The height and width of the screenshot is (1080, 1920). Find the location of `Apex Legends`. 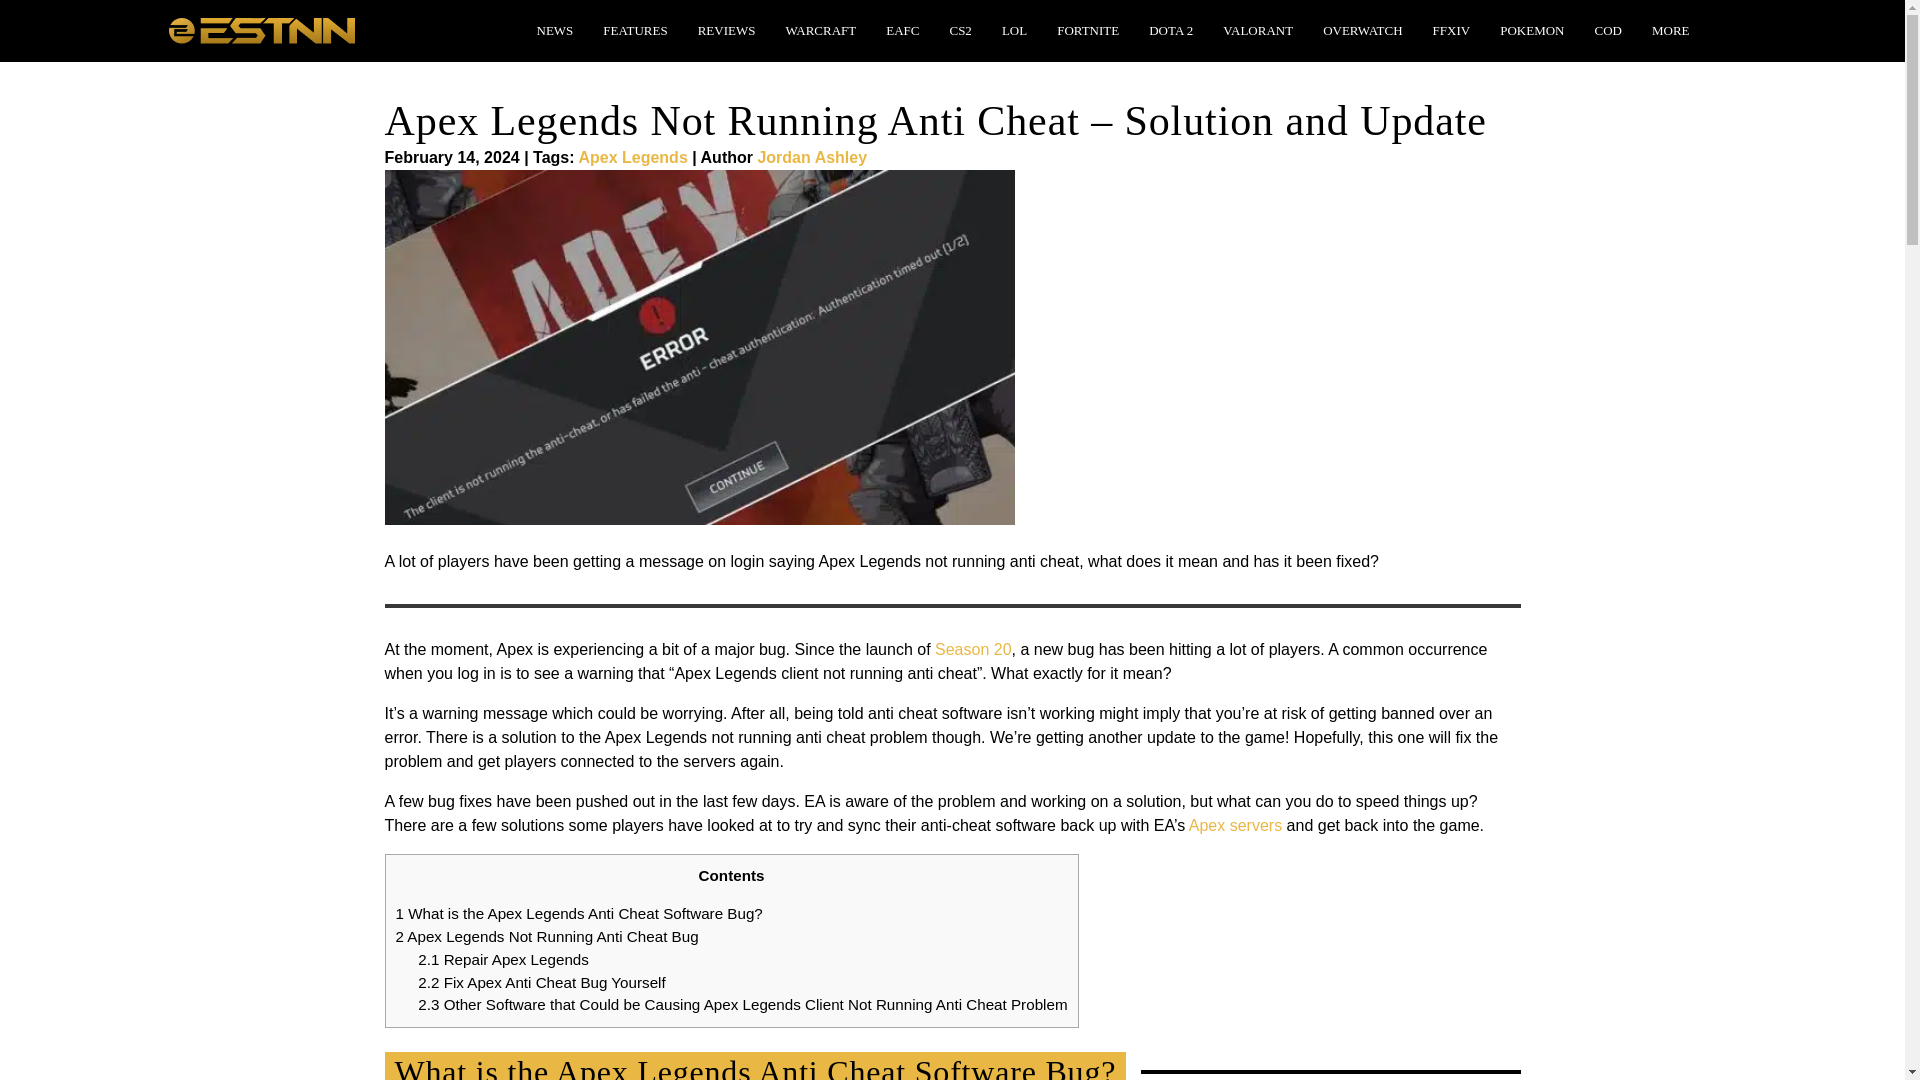

Apex Legends is located at coordinates (632, 158).